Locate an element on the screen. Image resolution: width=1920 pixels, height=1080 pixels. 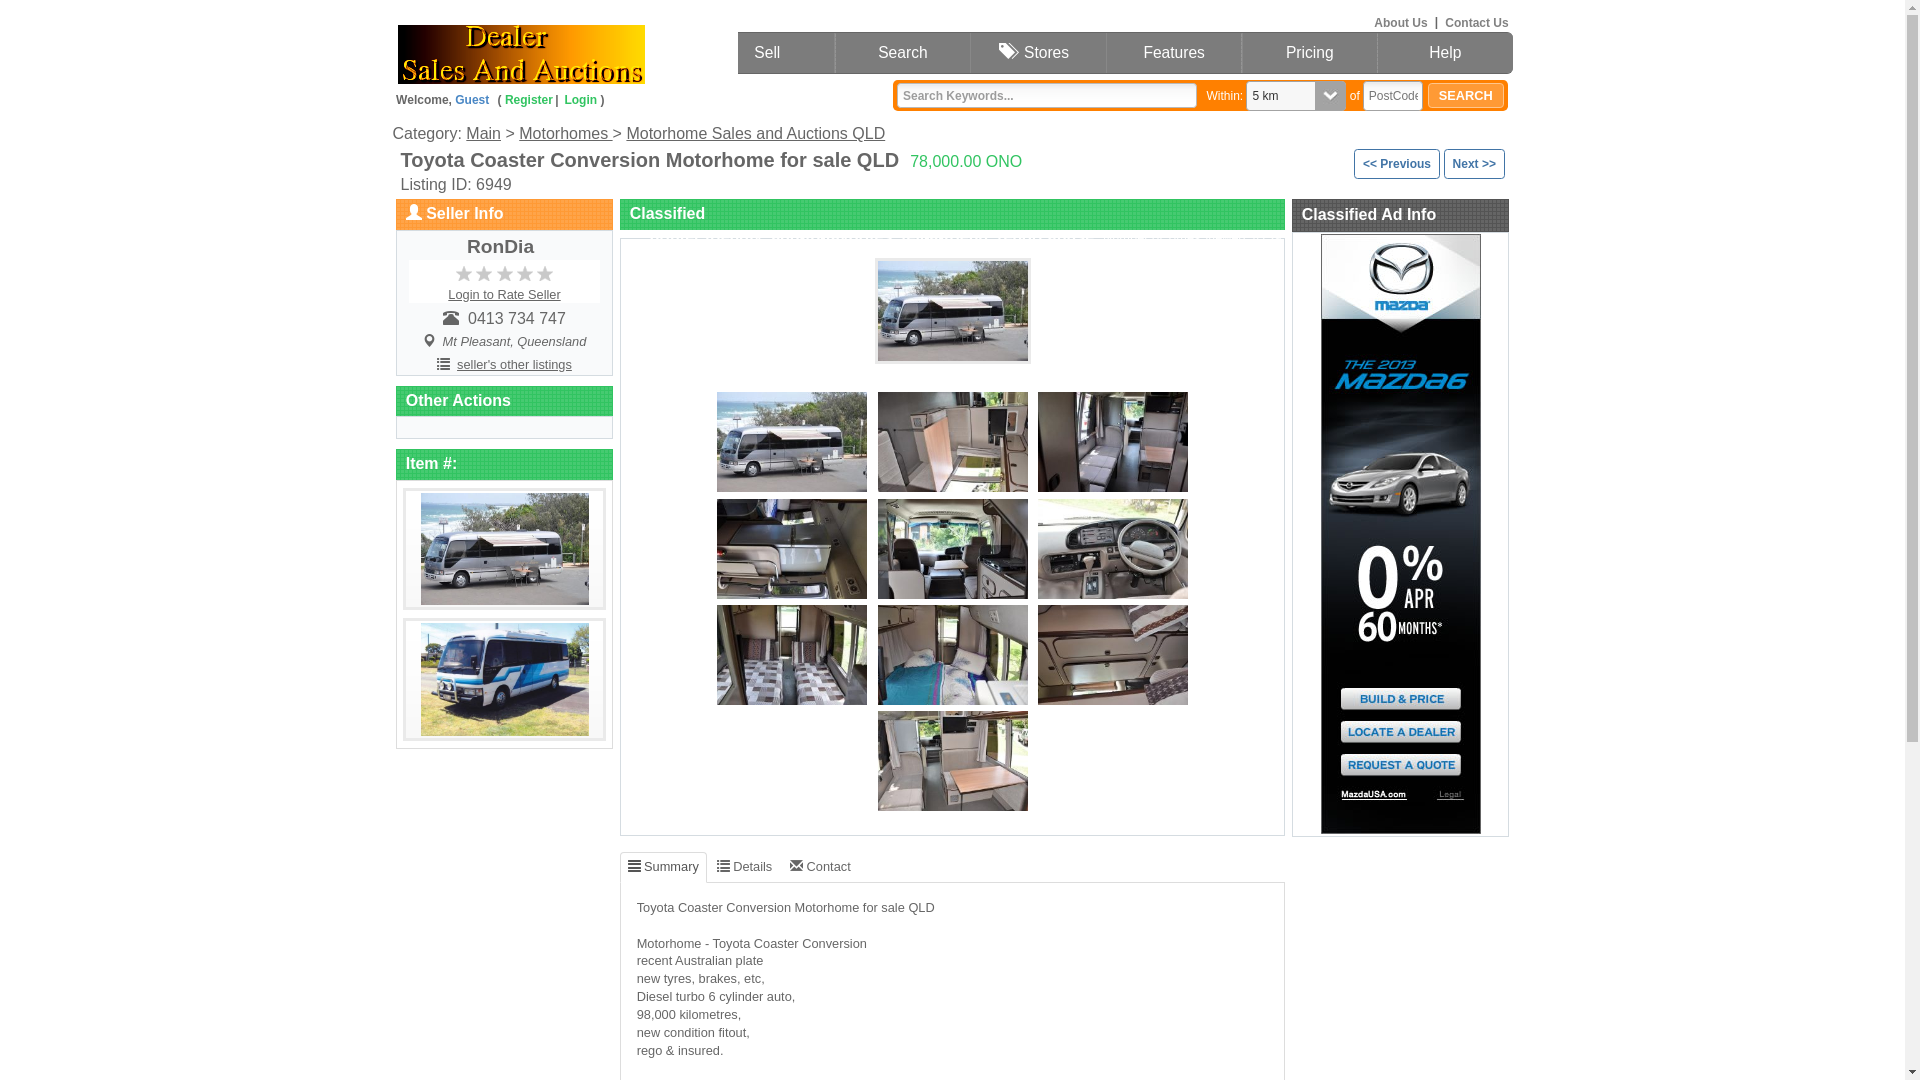
Motorhome Sales and Auctions QLD is located at coordinates (756, 134).